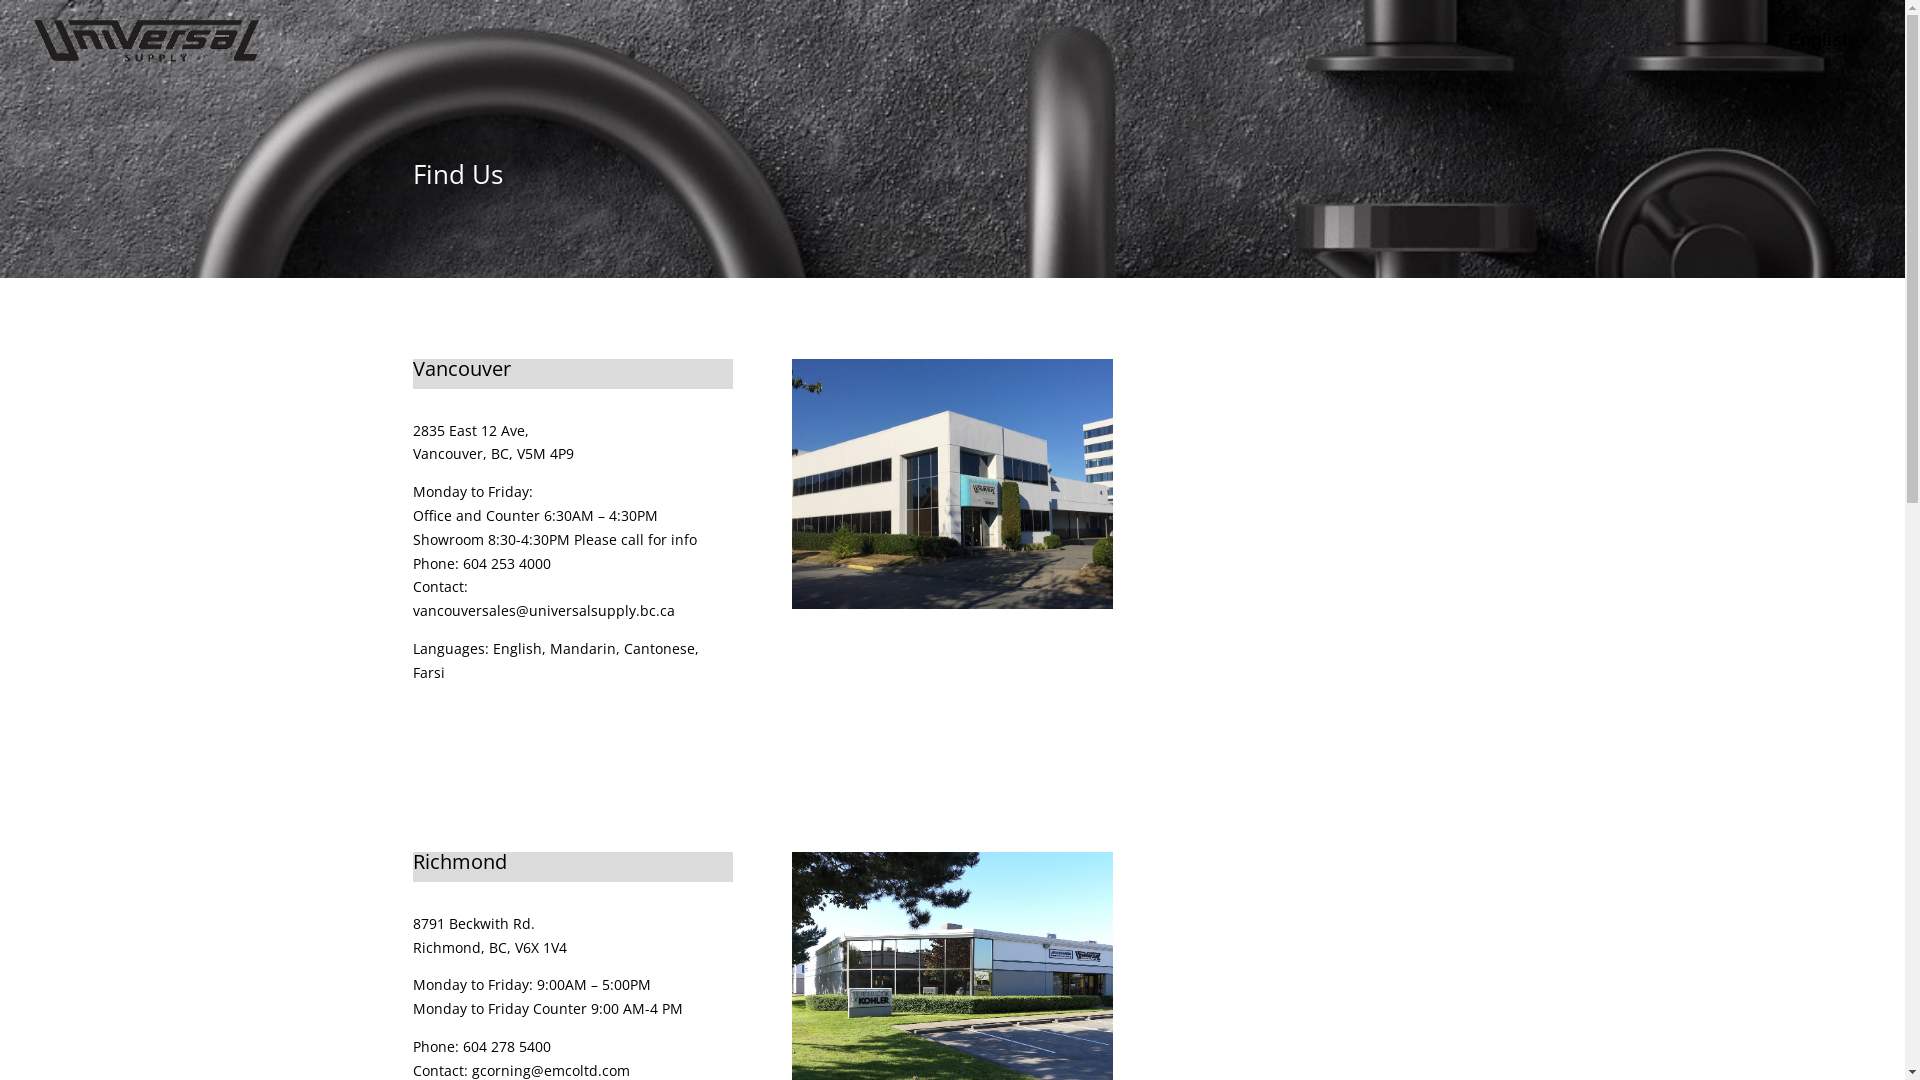 This screenshot has height=1080, width=1920. What do you see at coordinates (1830, 56) in the screenshot?
I see `English` at bounding box center [1830, 56].